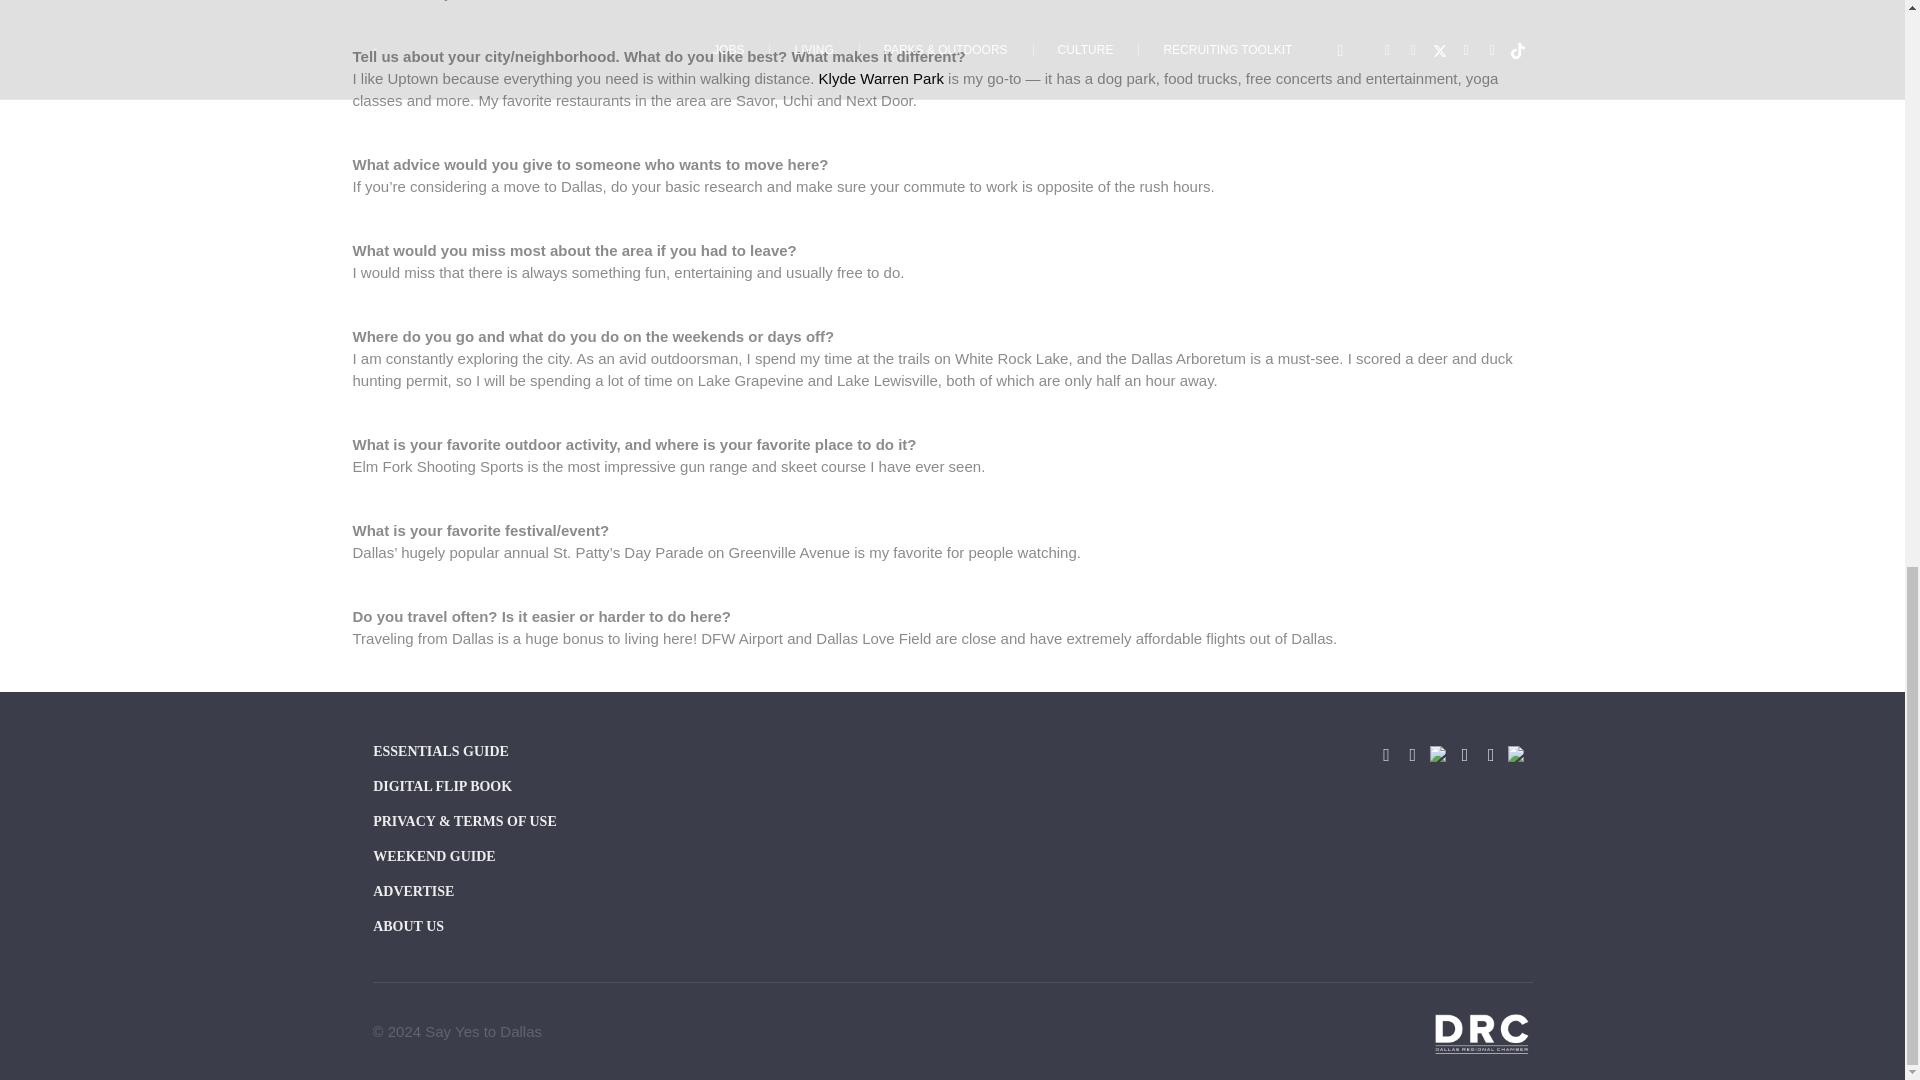 The image size is (1920, 1080). What do you see at coordinates (552, 858) in the screenshot?
I see `WEEKEND GUIDE` at bounding box center [552, 858].